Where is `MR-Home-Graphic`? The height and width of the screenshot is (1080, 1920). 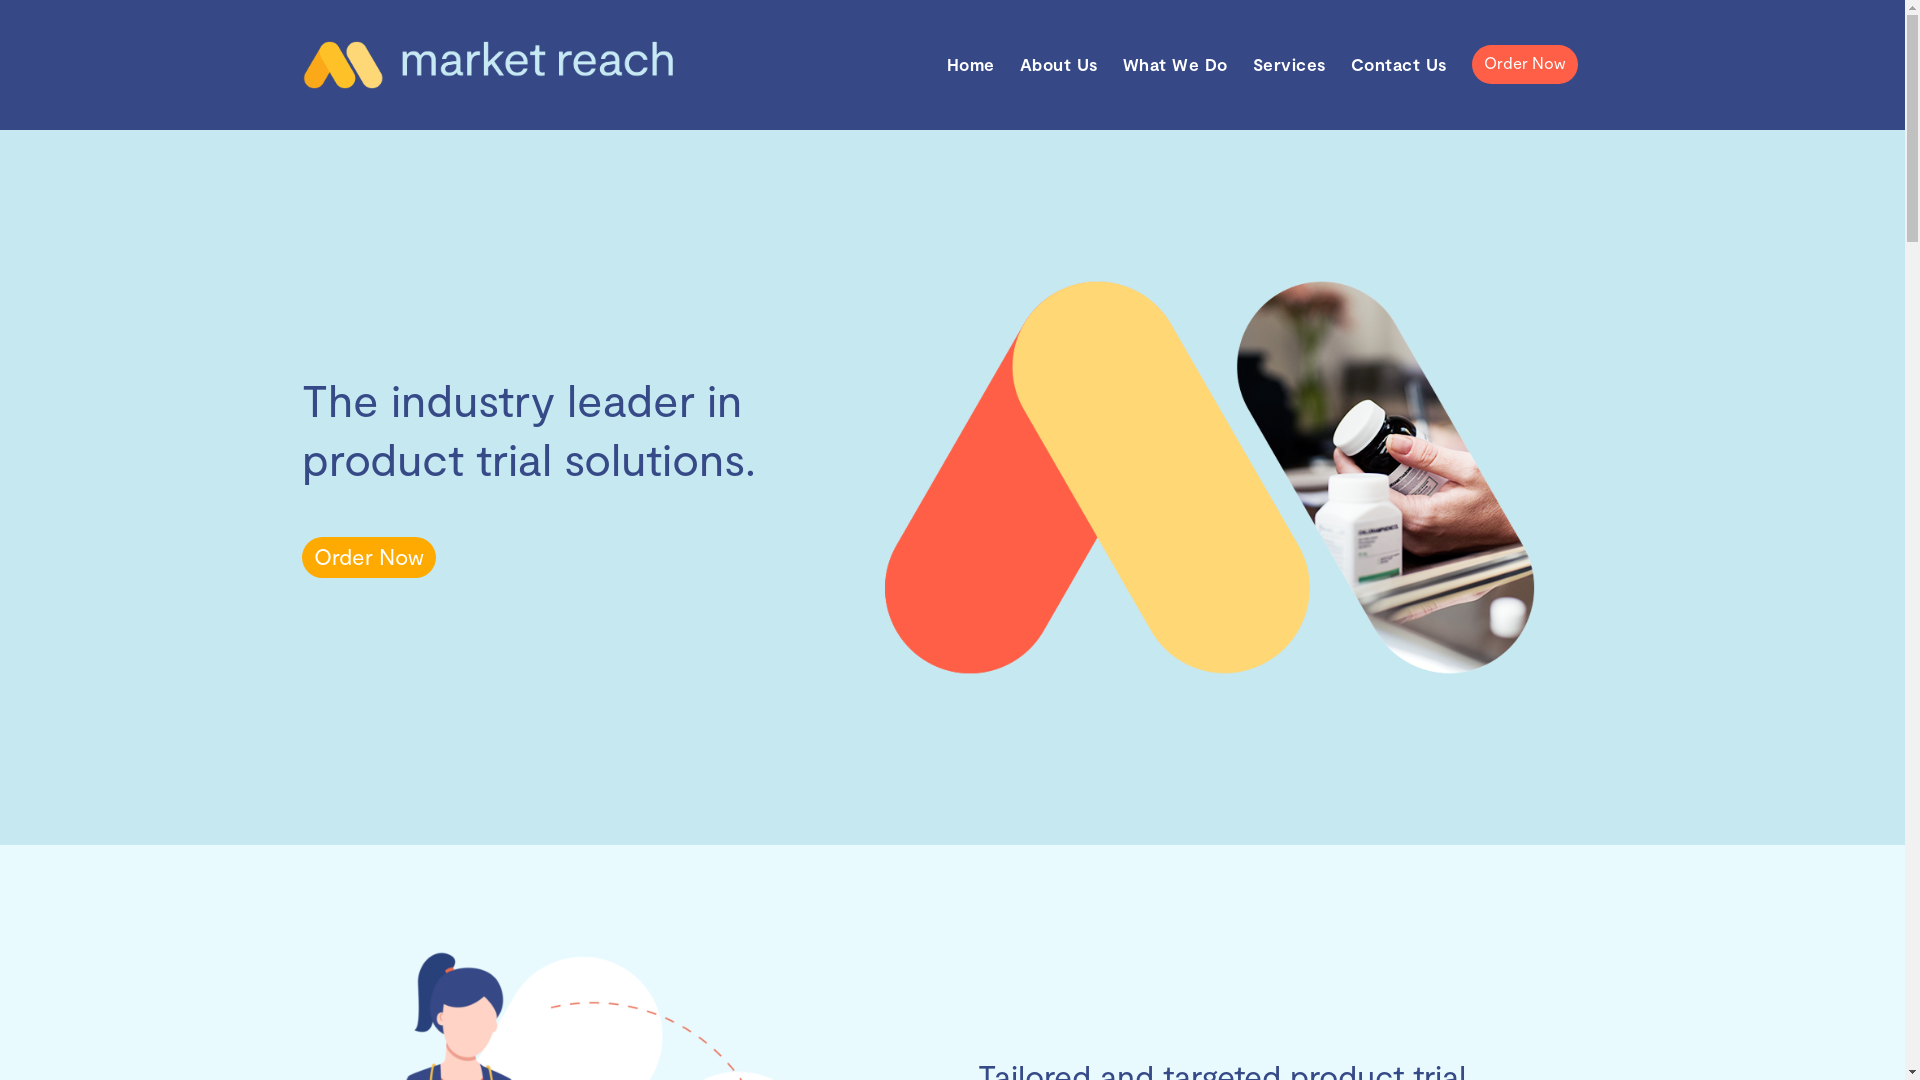
MR-Home-Graphic is located at coordinates (1210, 477).